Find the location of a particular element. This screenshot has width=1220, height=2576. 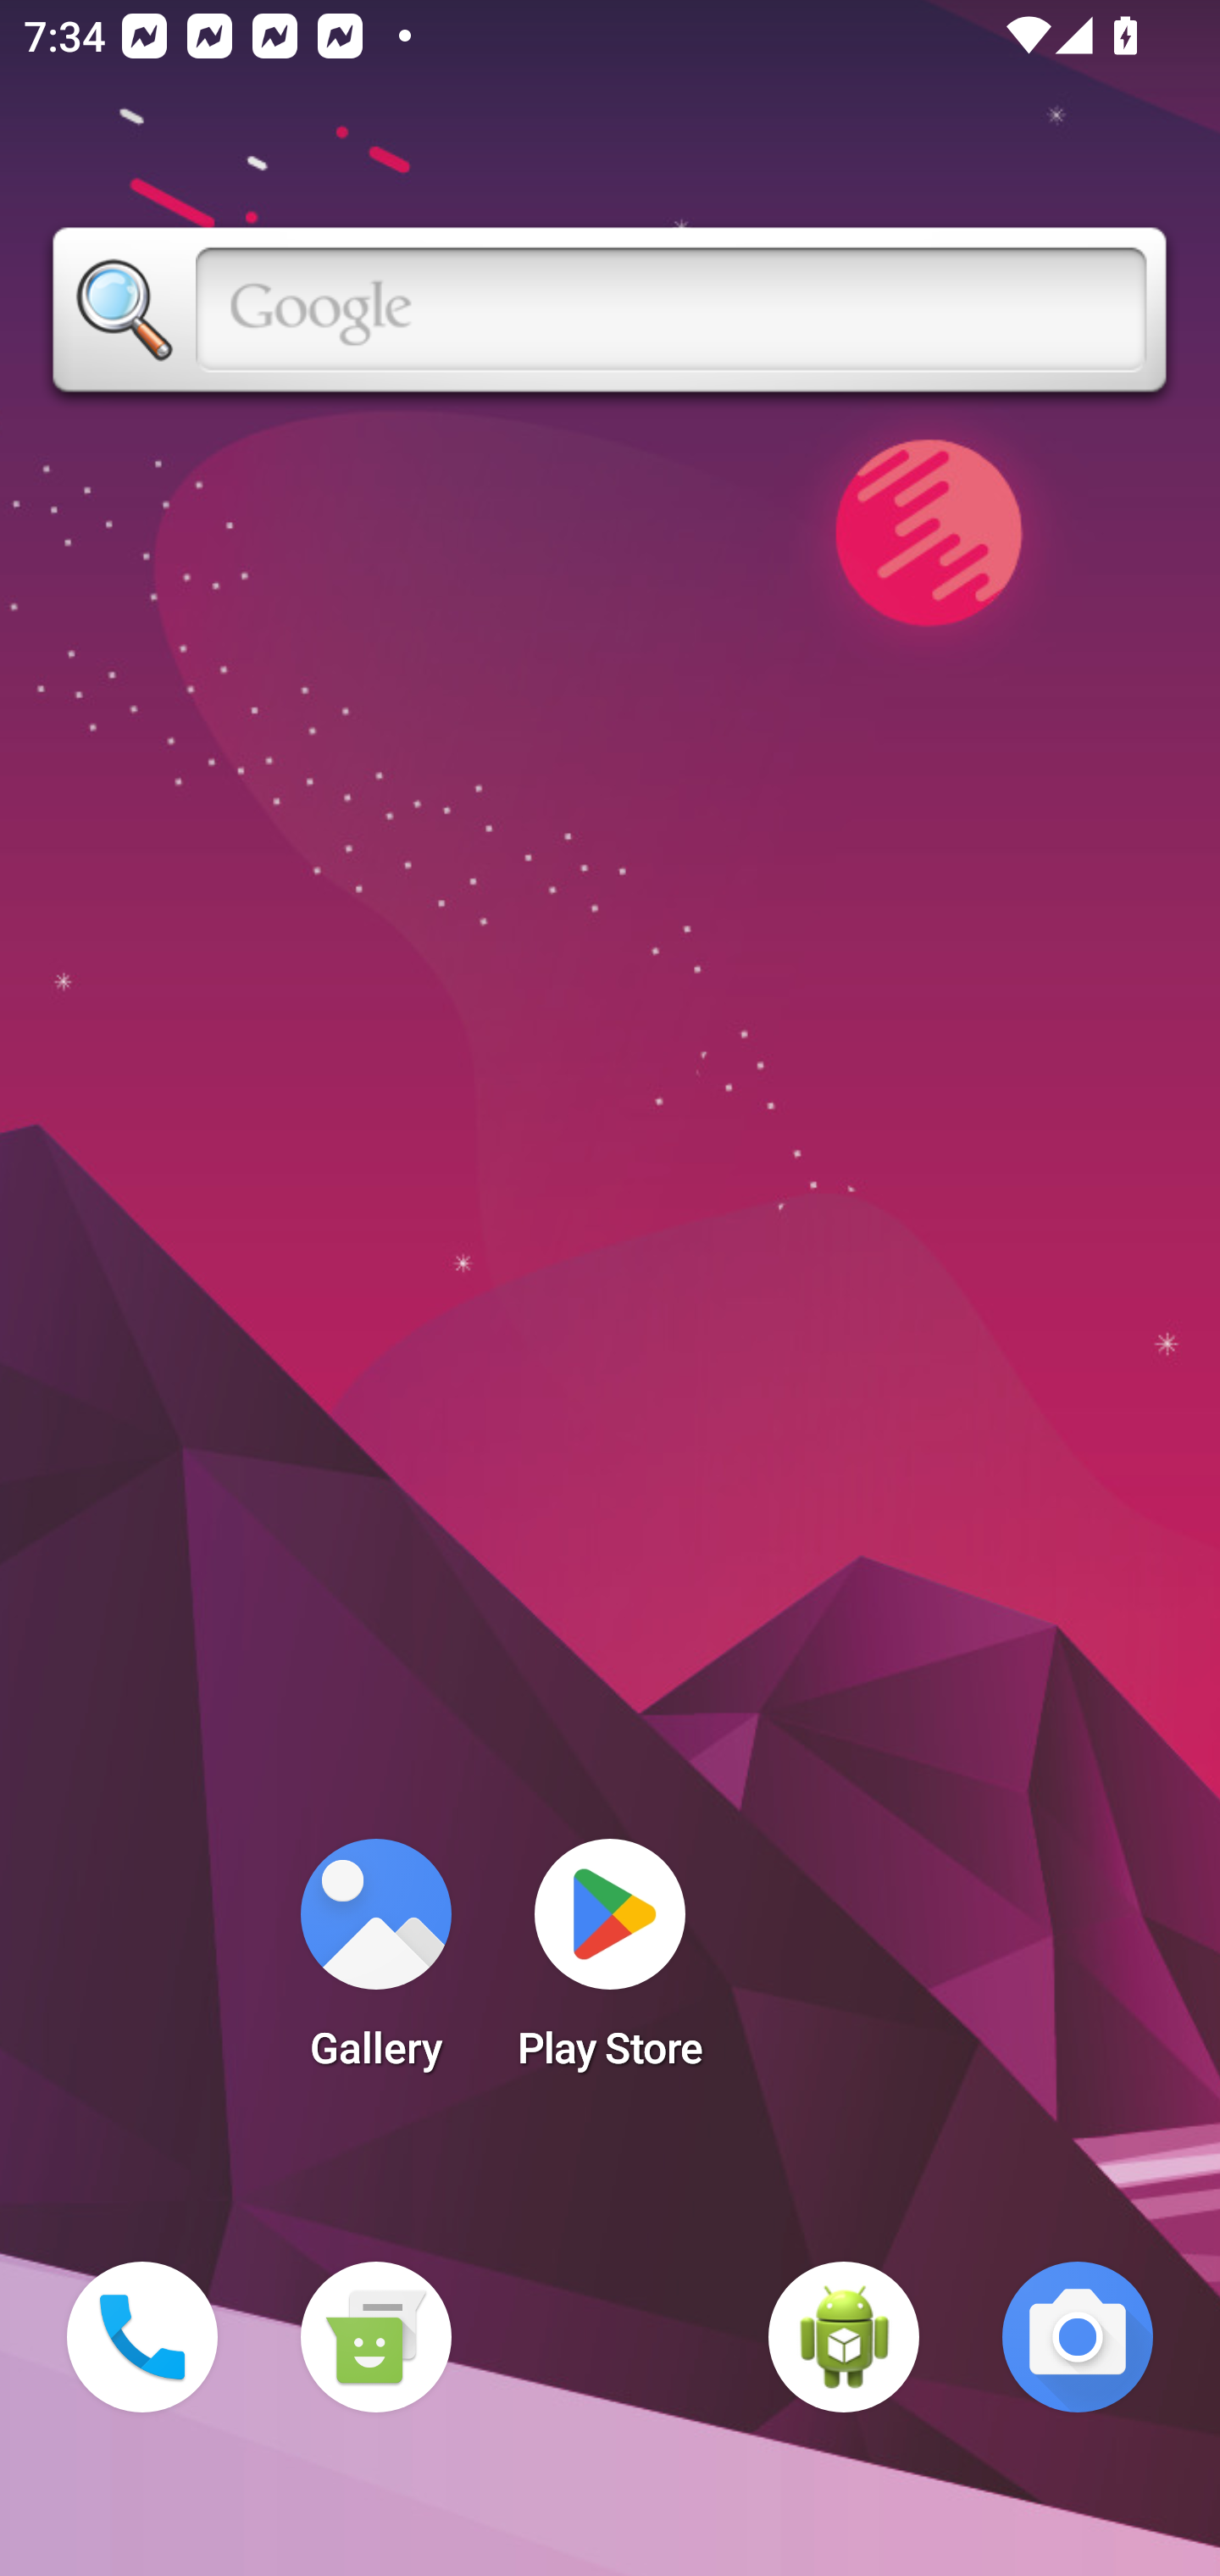

Camera is located at coordinates (1078, 2337).